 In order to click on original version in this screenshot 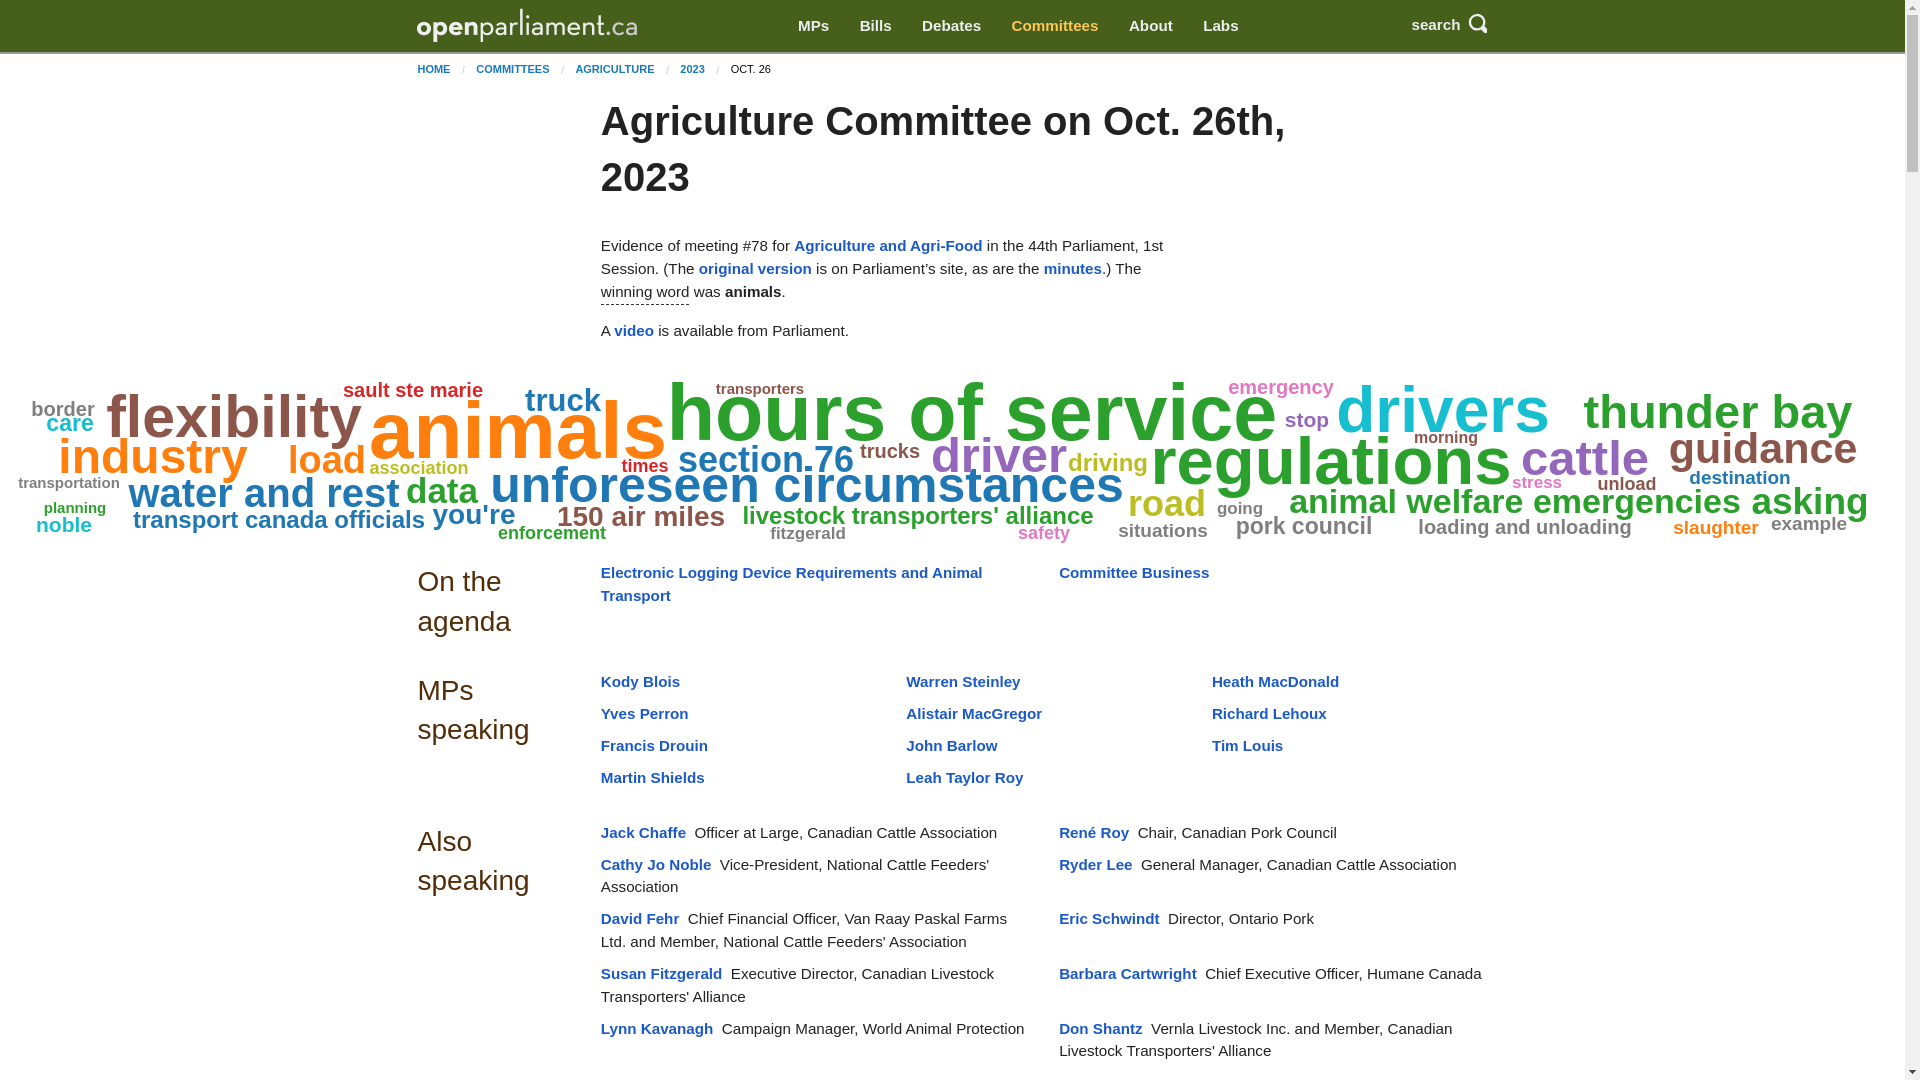, I will do `click(755, 268)`.